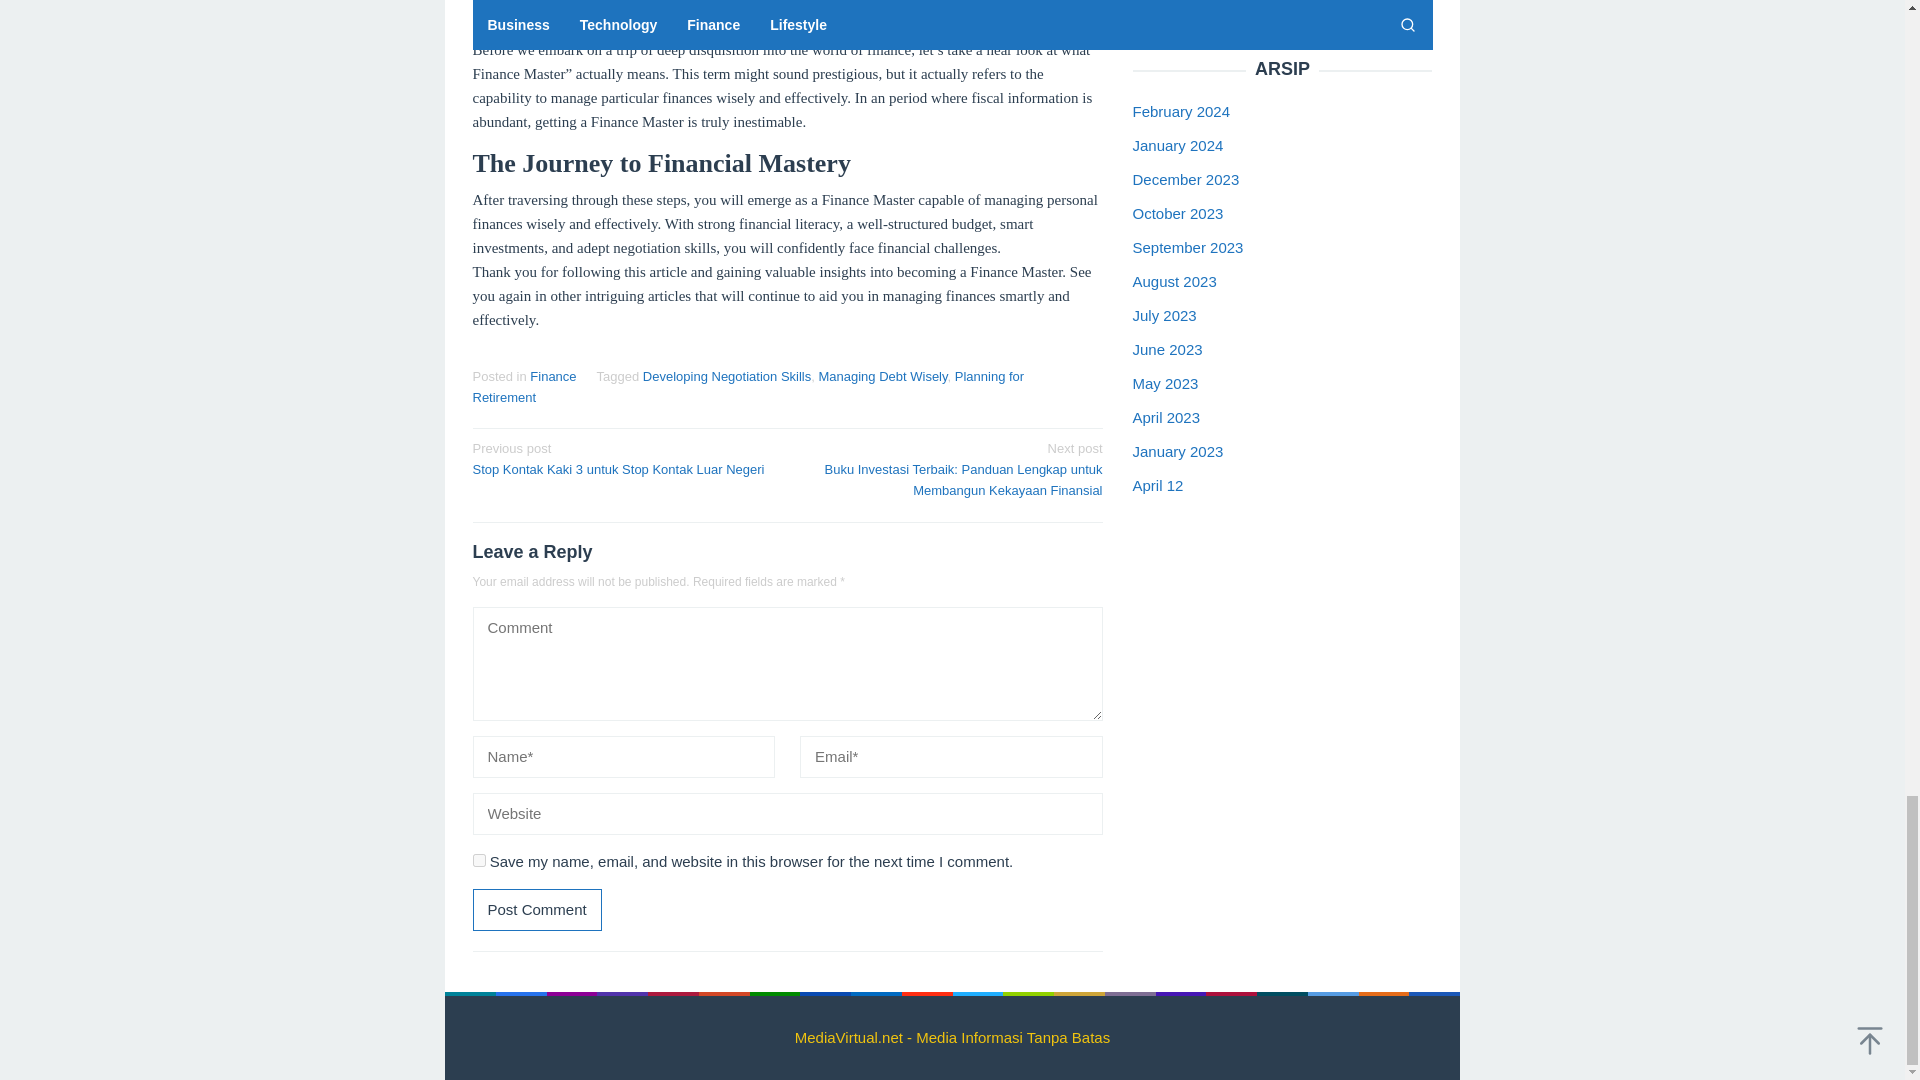 The height and width of the screenshot is (1080, 1920). I want to click on Planning for Retirement, so click(748, 387).